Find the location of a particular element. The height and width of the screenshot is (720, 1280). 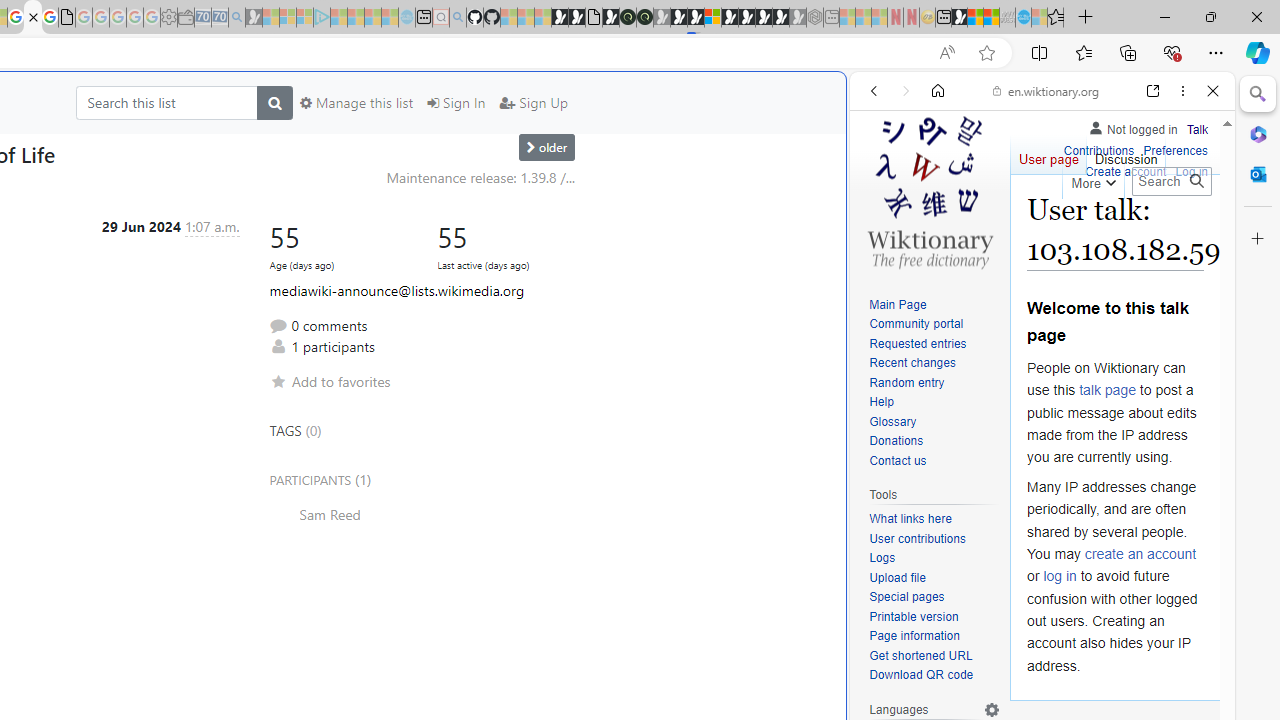

User page is located at coordinates (1048, 154).